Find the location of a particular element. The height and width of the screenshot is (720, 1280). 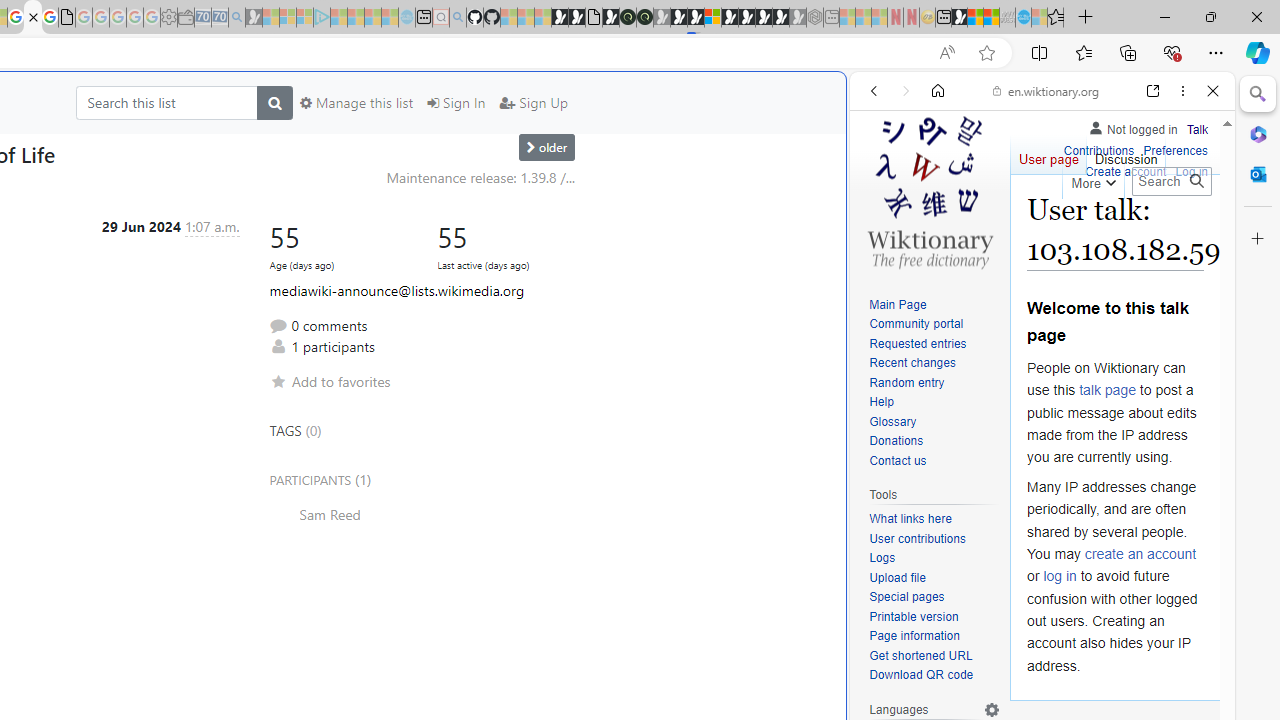

User page is located at coordinates (1048, 154).